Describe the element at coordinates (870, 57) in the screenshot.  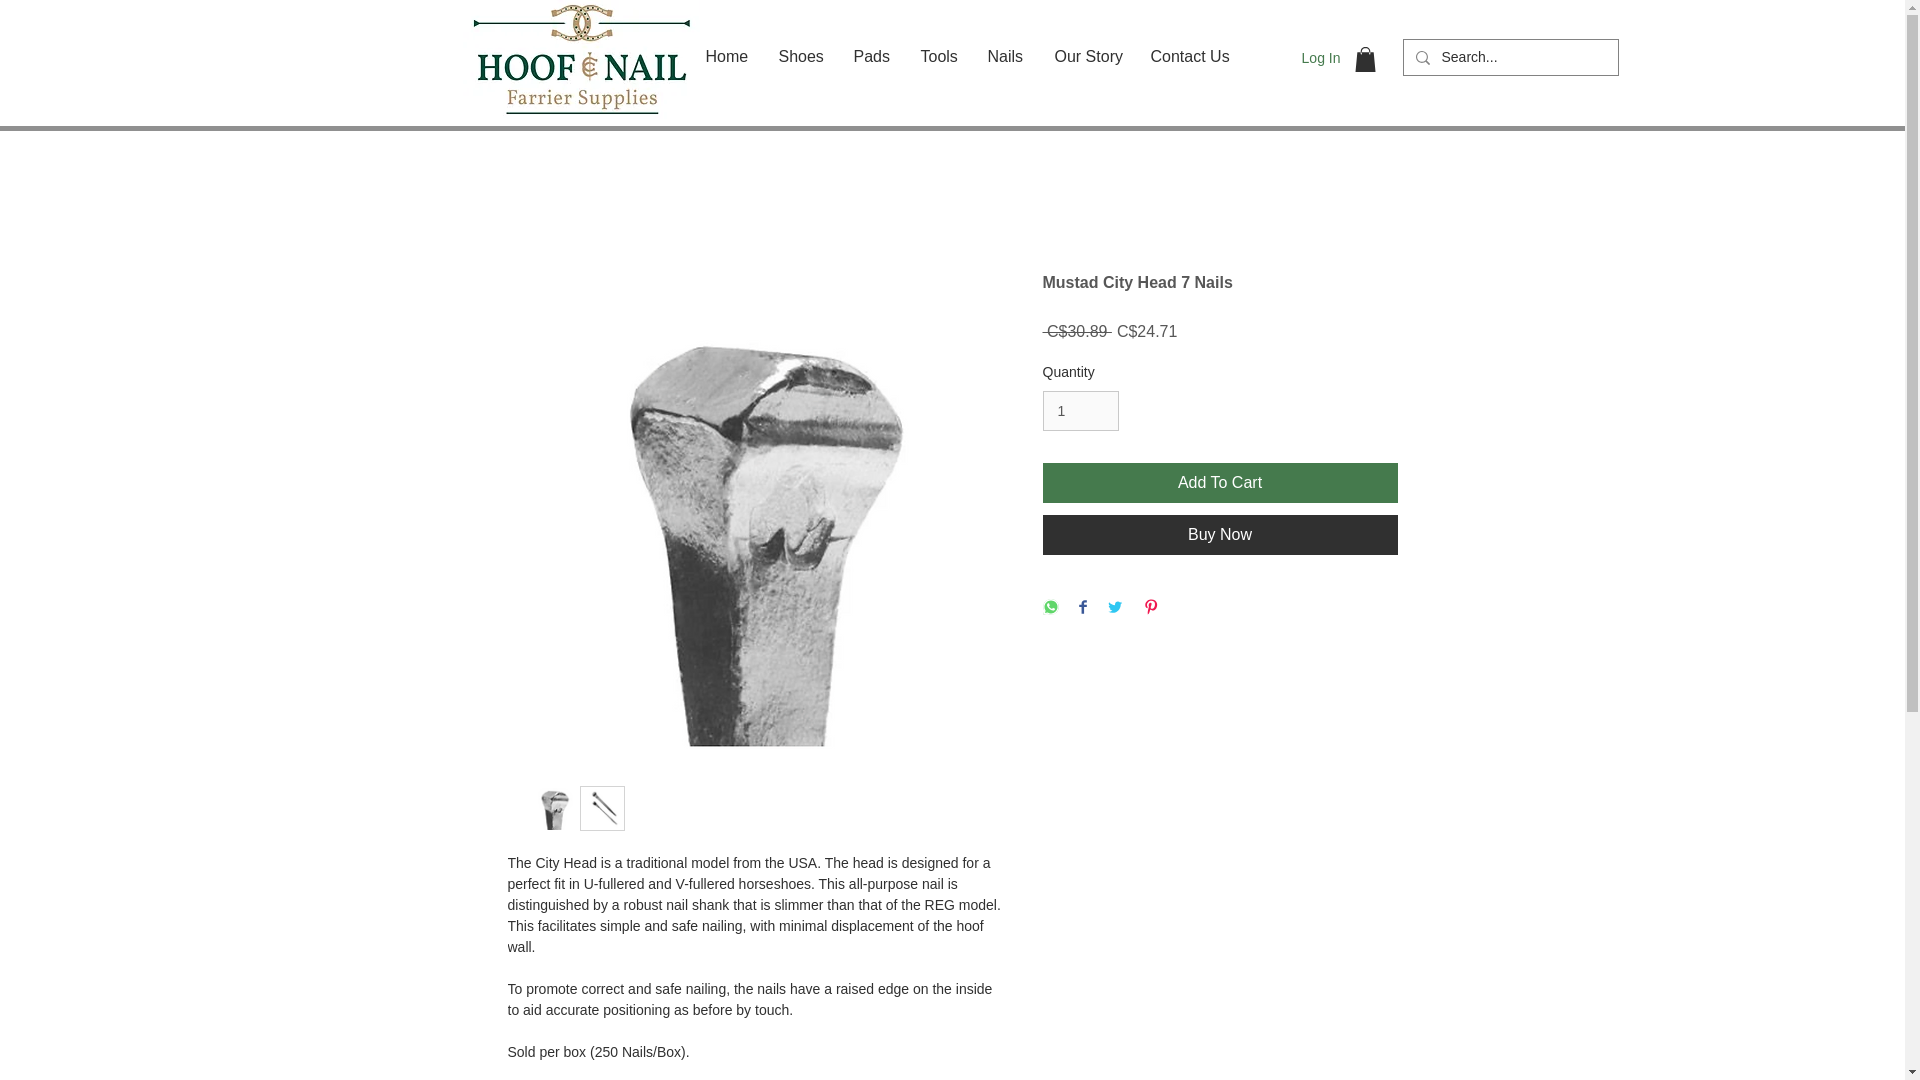
I see `Pads` at that location.